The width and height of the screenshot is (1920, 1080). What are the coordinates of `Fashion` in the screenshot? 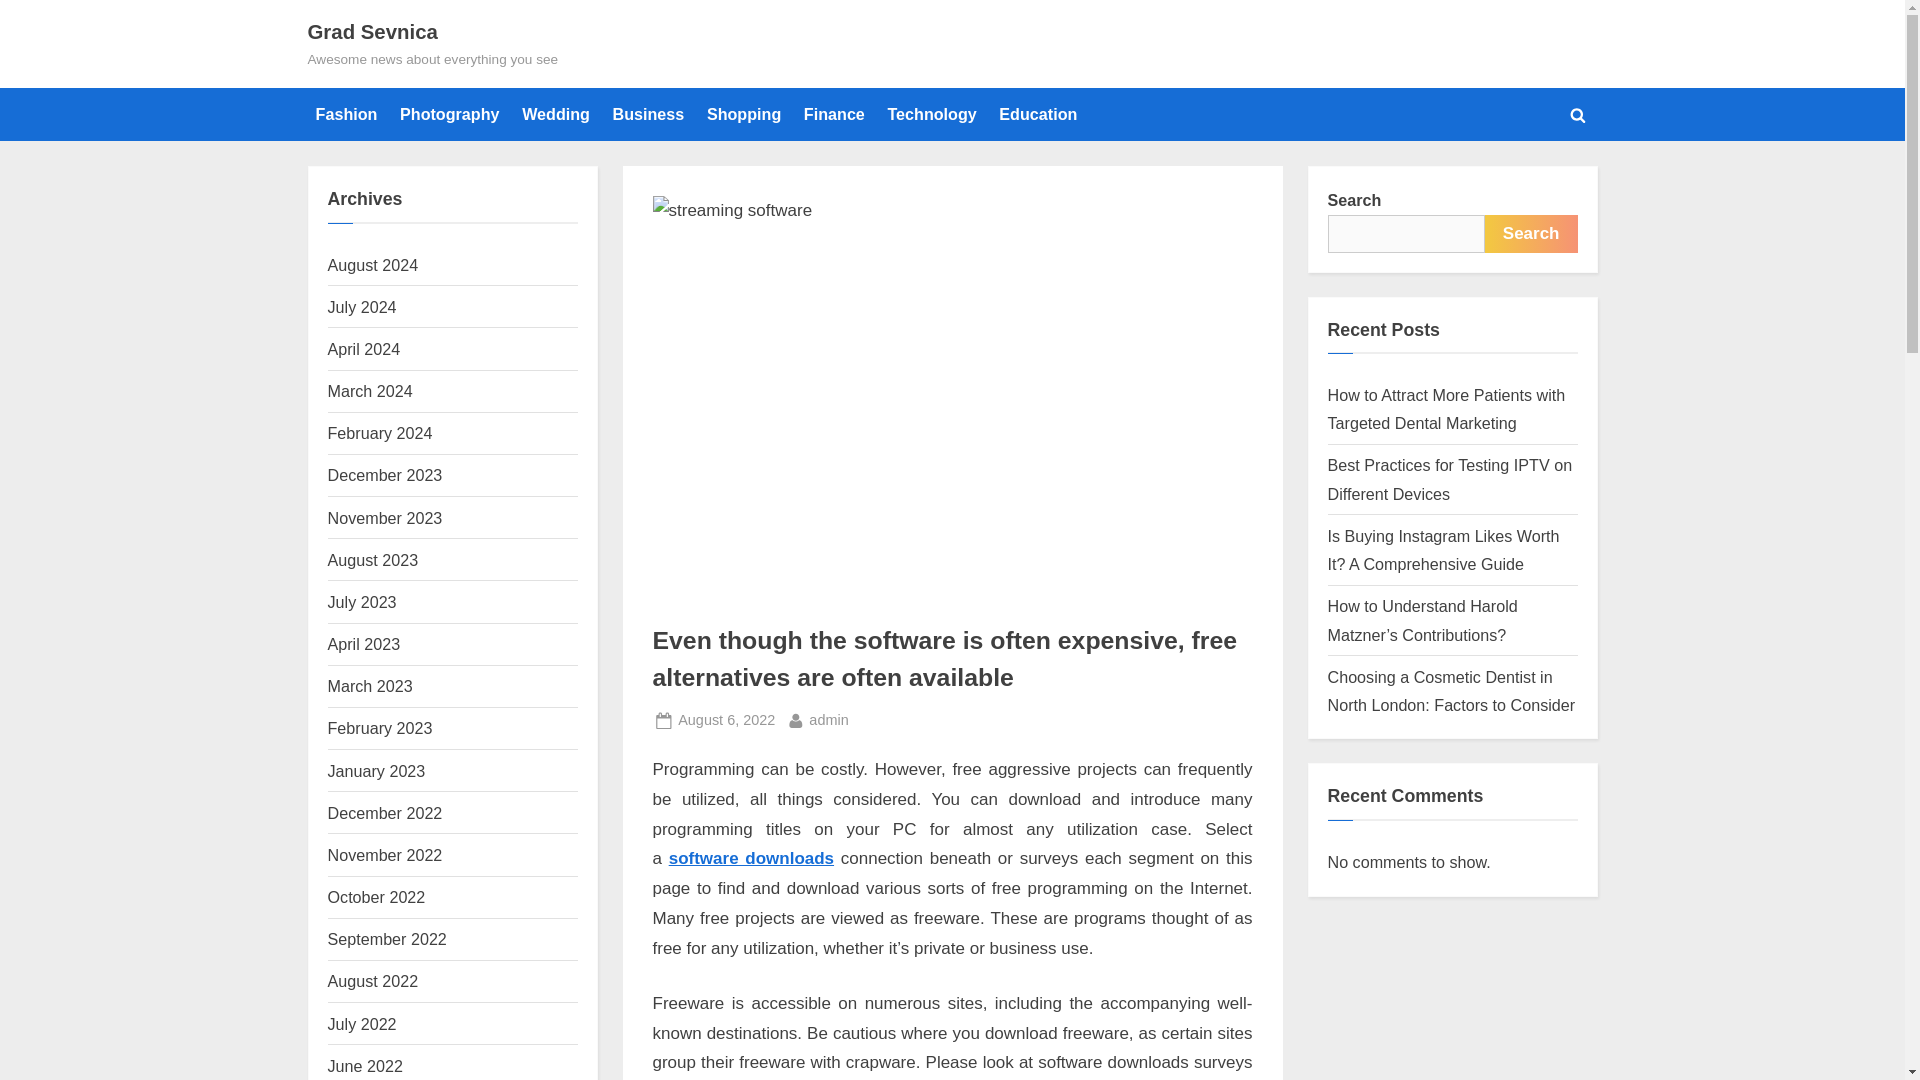 It's located at (362, 307).